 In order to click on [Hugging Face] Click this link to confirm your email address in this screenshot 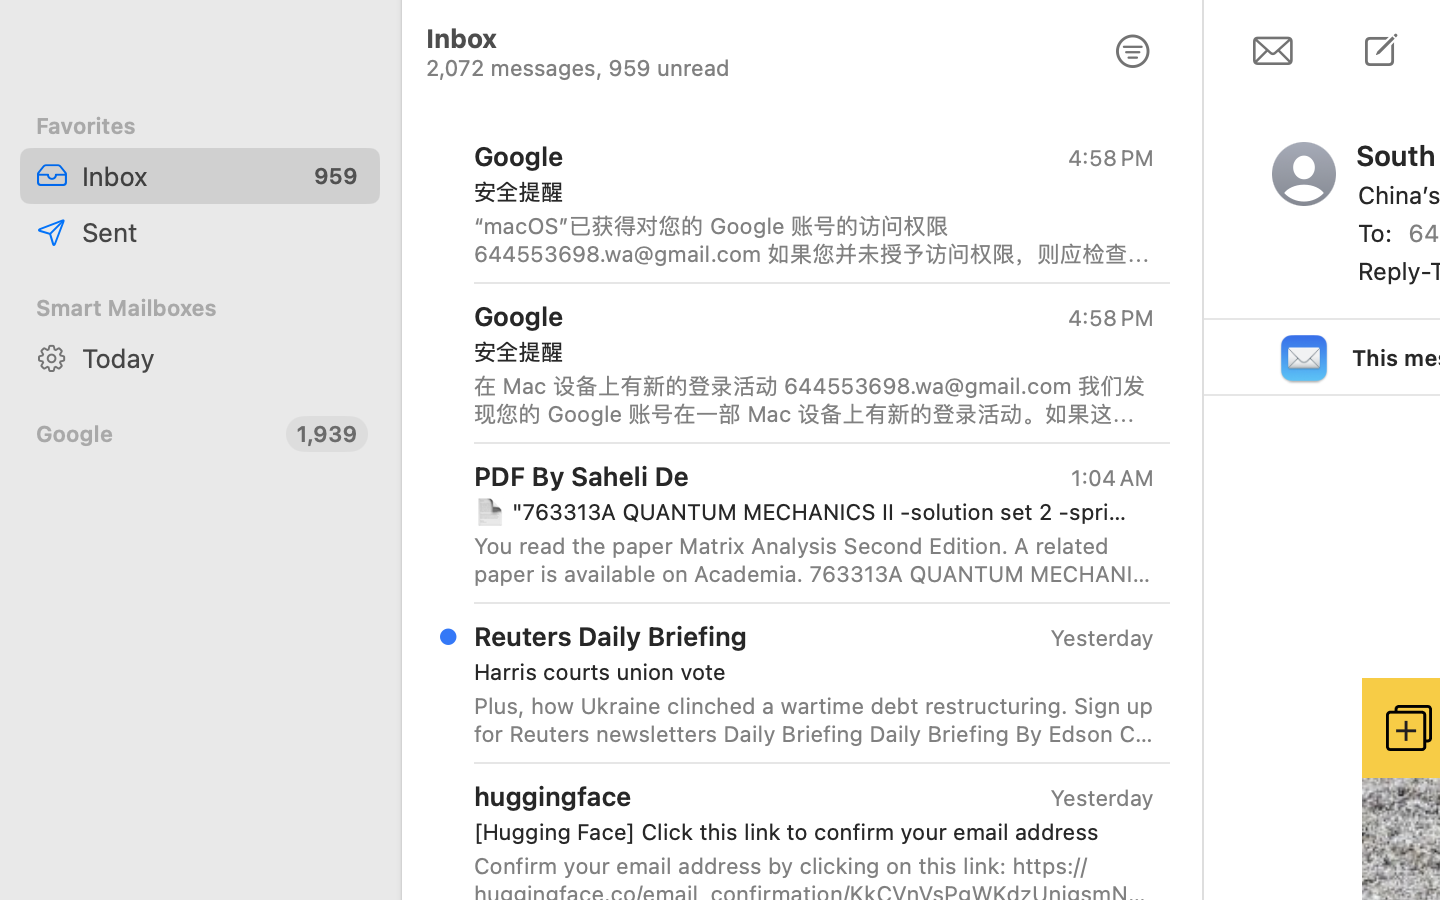, I will do `click(806, 832)`.